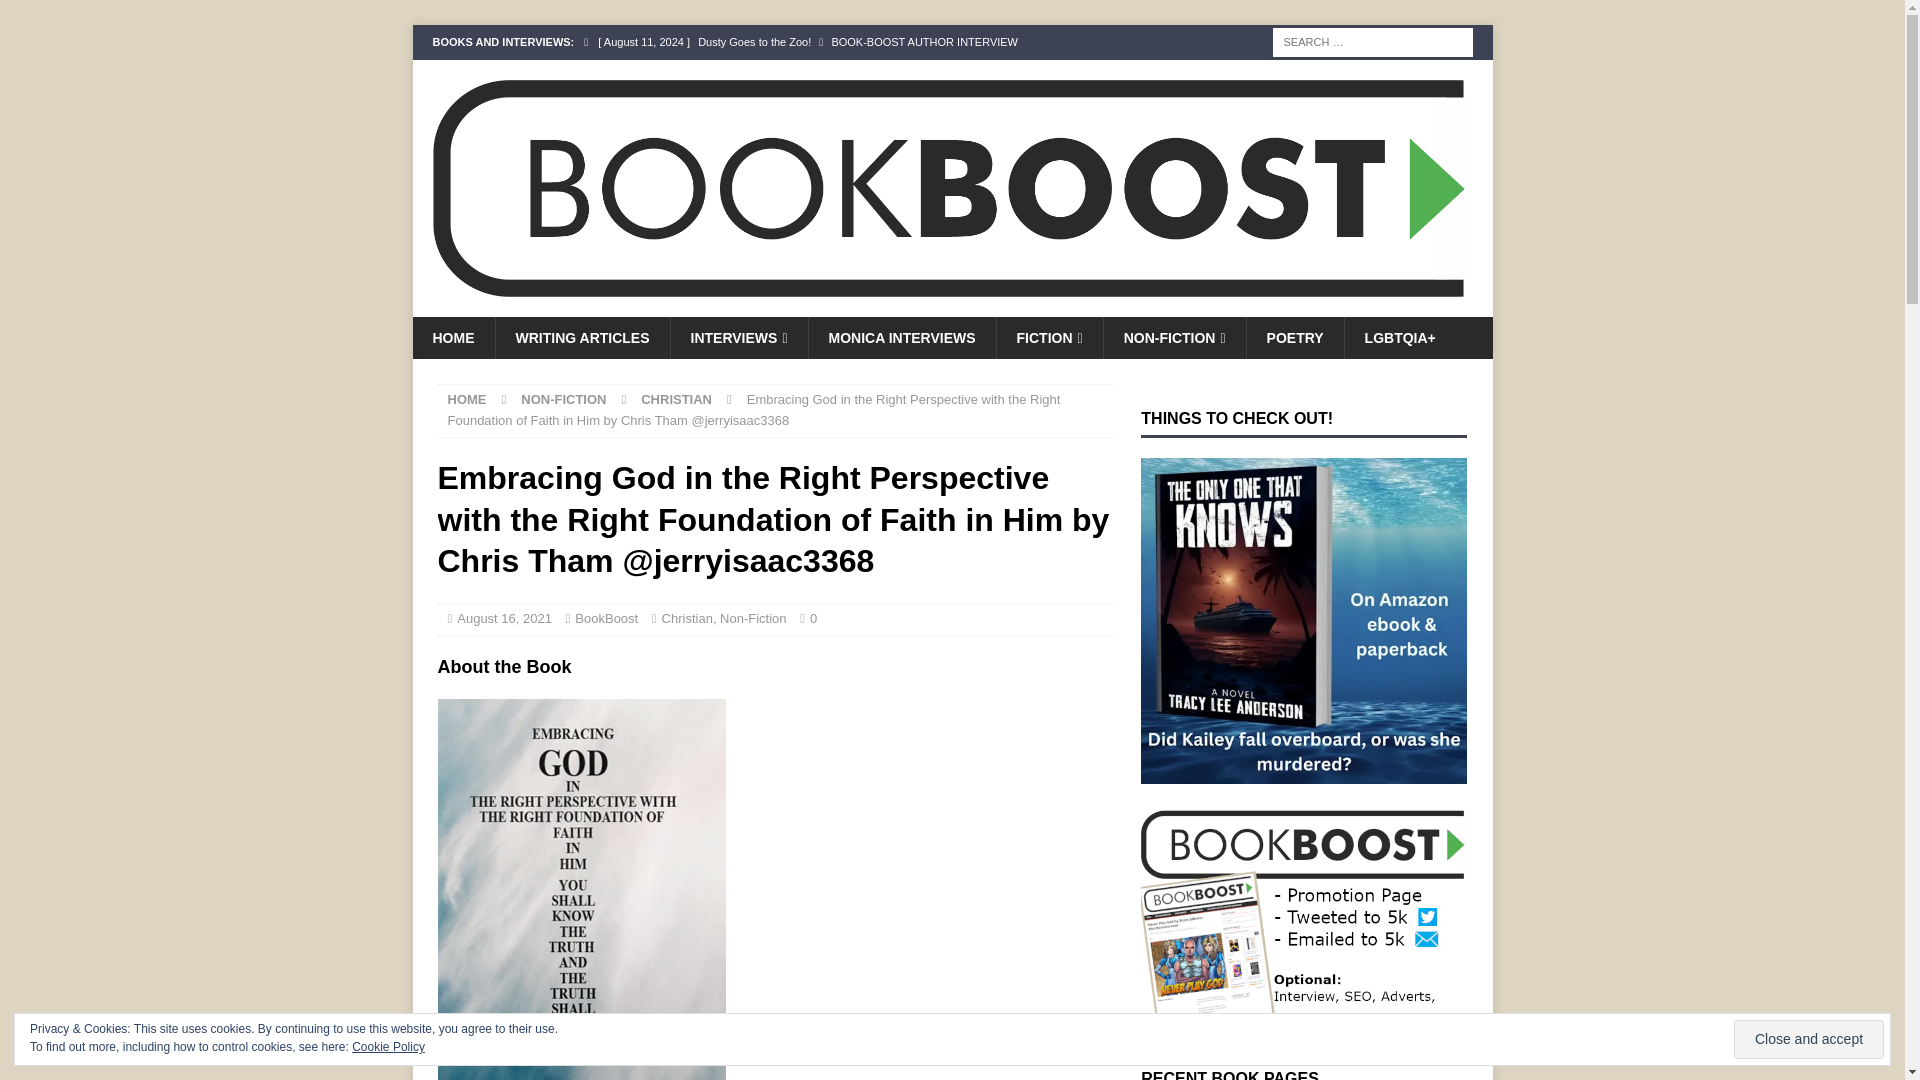 Image resolution: width=1920 pixels, height=1080 pixels. What do you see at coordinates (74, 16) in the screenshot?
I see `Search` at bounding box center [74, 16].